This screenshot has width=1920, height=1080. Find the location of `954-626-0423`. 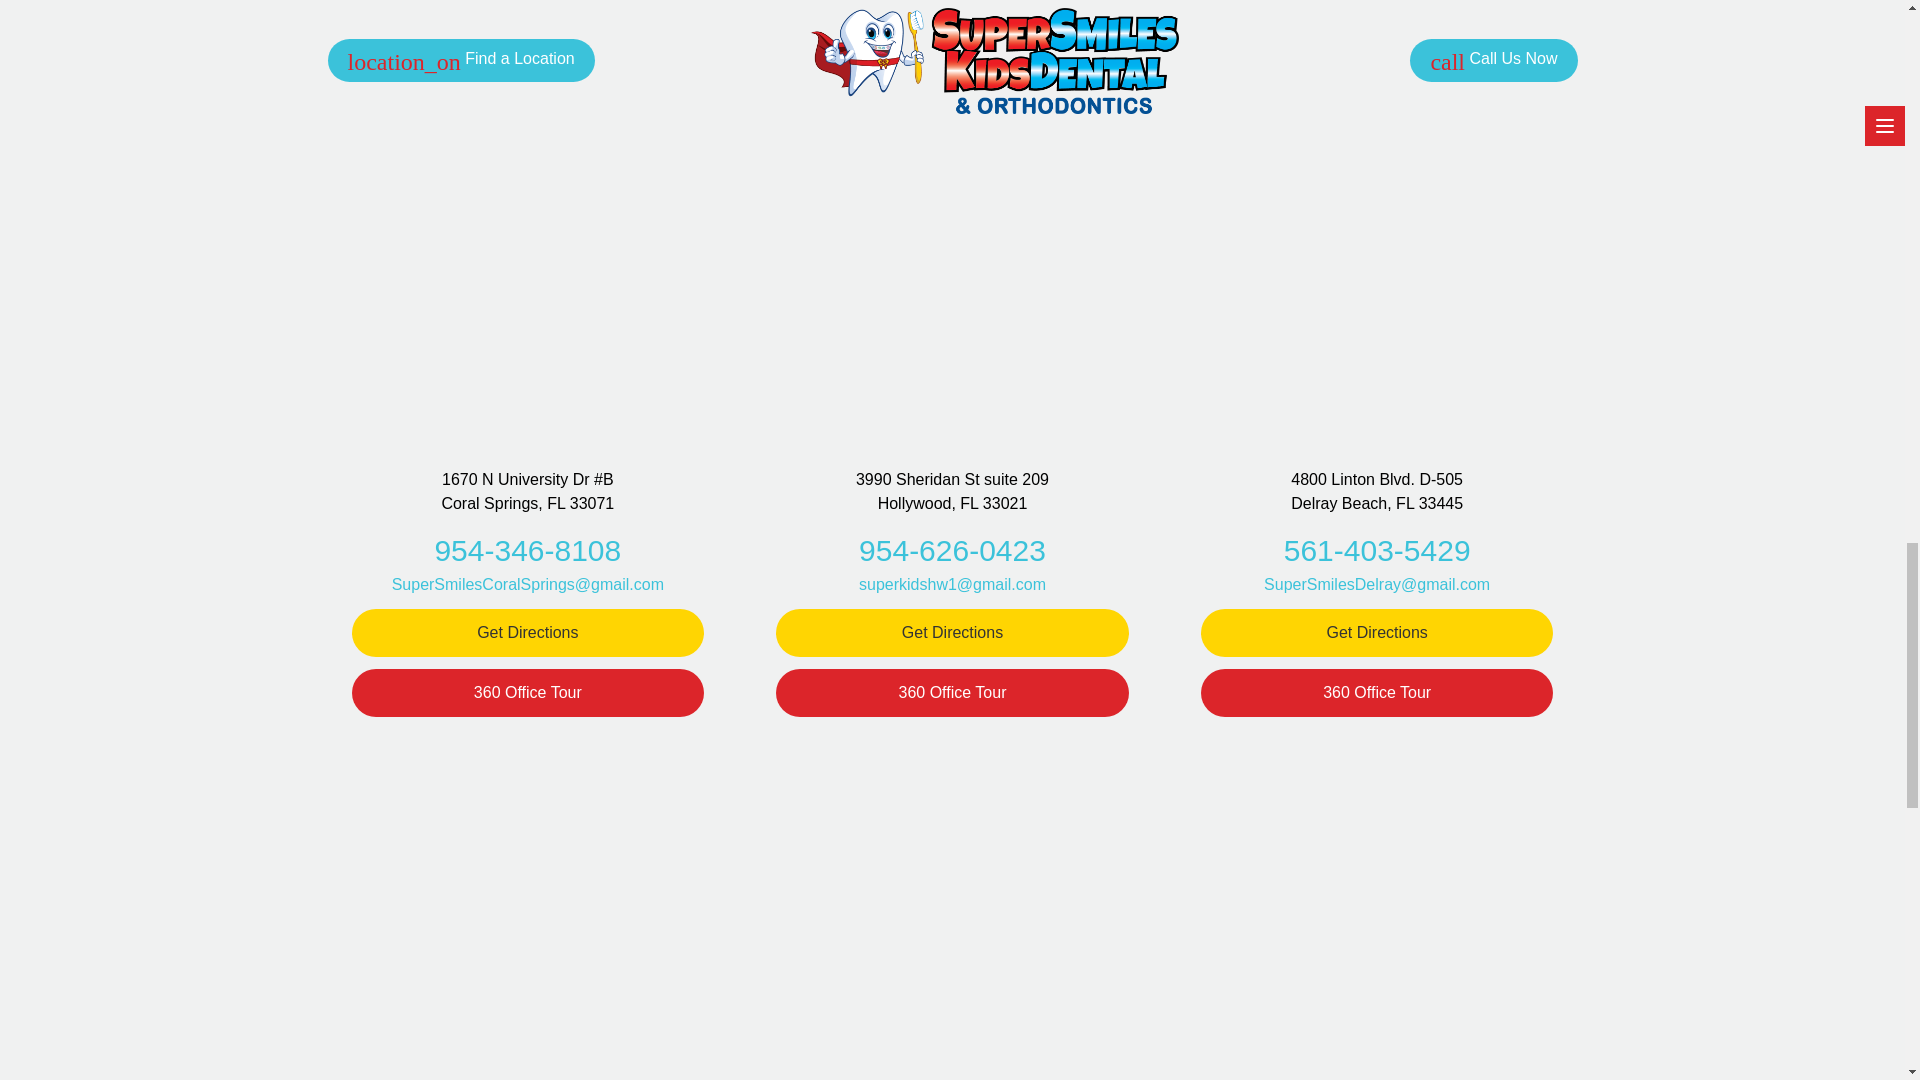

954-626-0423 is located at coordinates (952, 550).